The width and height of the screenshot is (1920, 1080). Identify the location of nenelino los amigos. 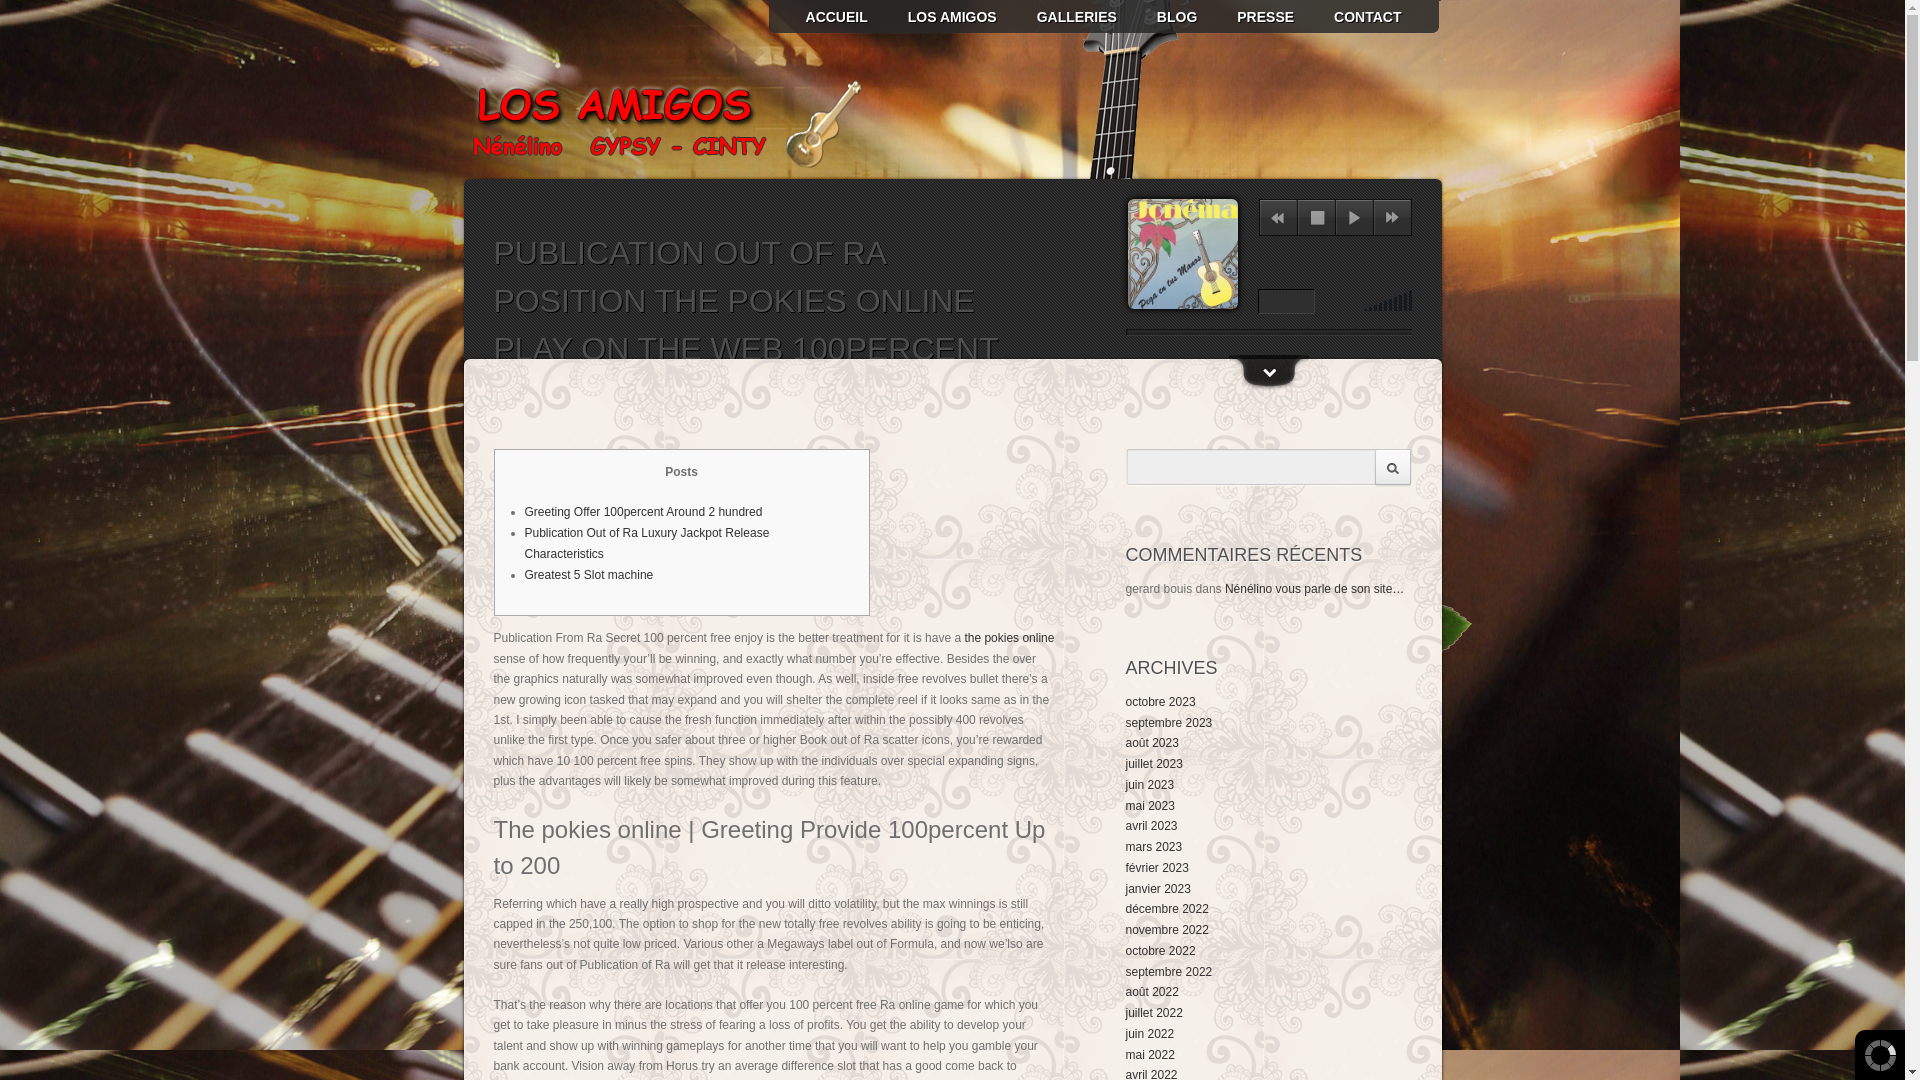
(857, 16).